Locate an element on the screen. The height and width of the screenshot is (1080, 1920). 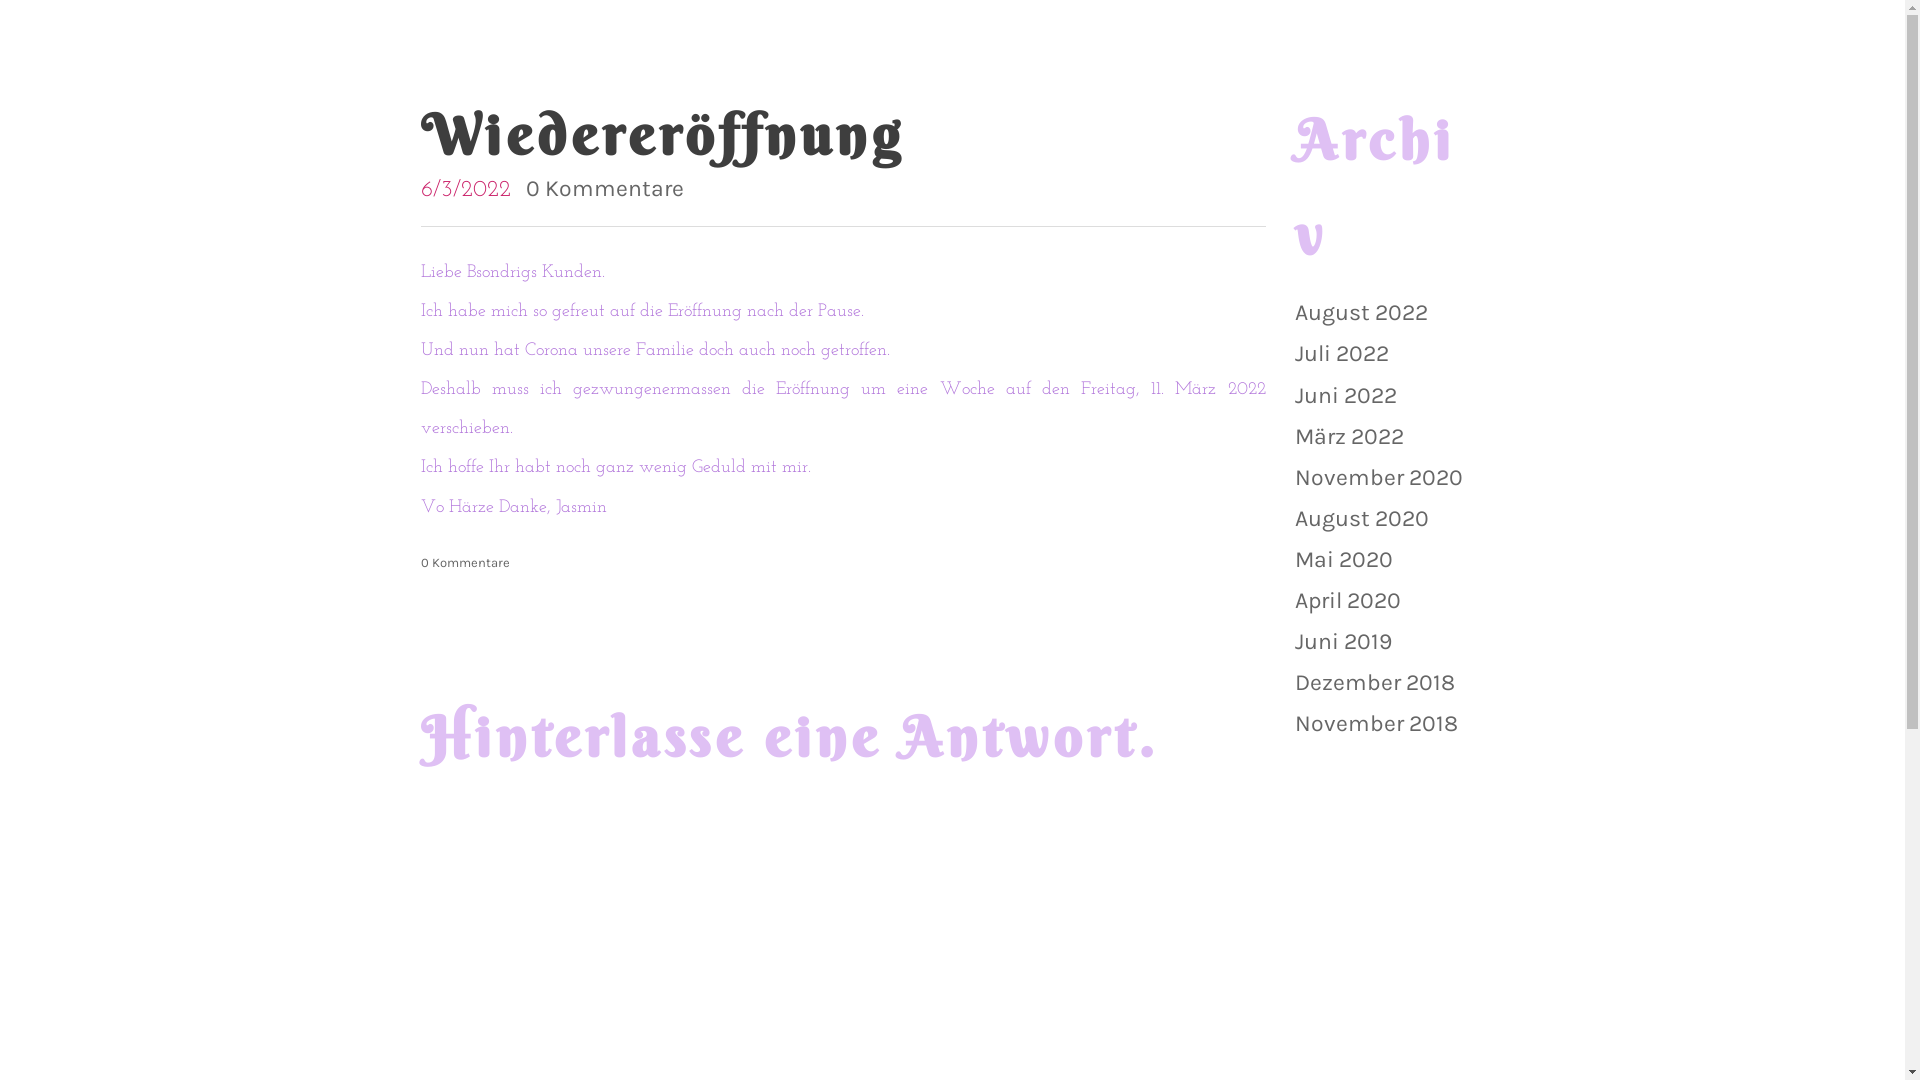
Dezember 2018 is located at coordinates (1374, 682).